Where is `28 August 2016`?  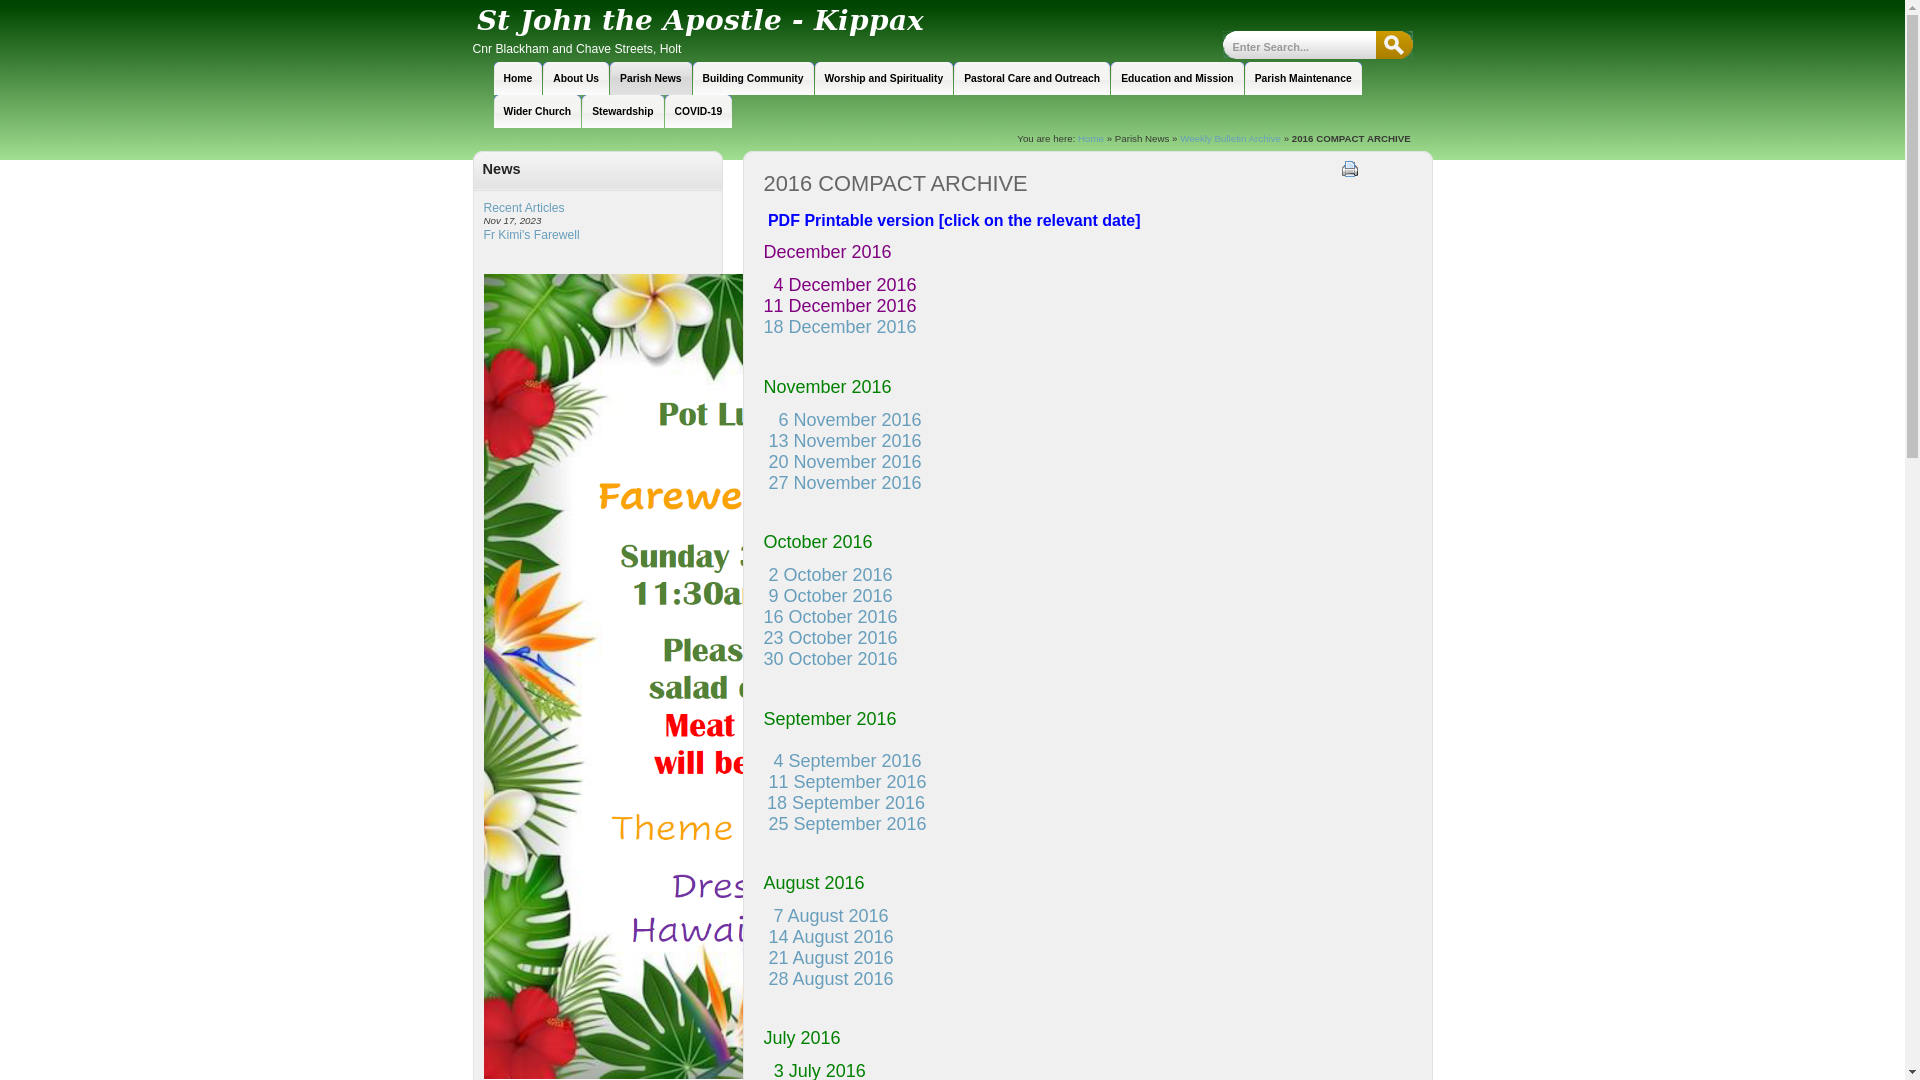 28 August 2016 is located at coordinates (832, 979).